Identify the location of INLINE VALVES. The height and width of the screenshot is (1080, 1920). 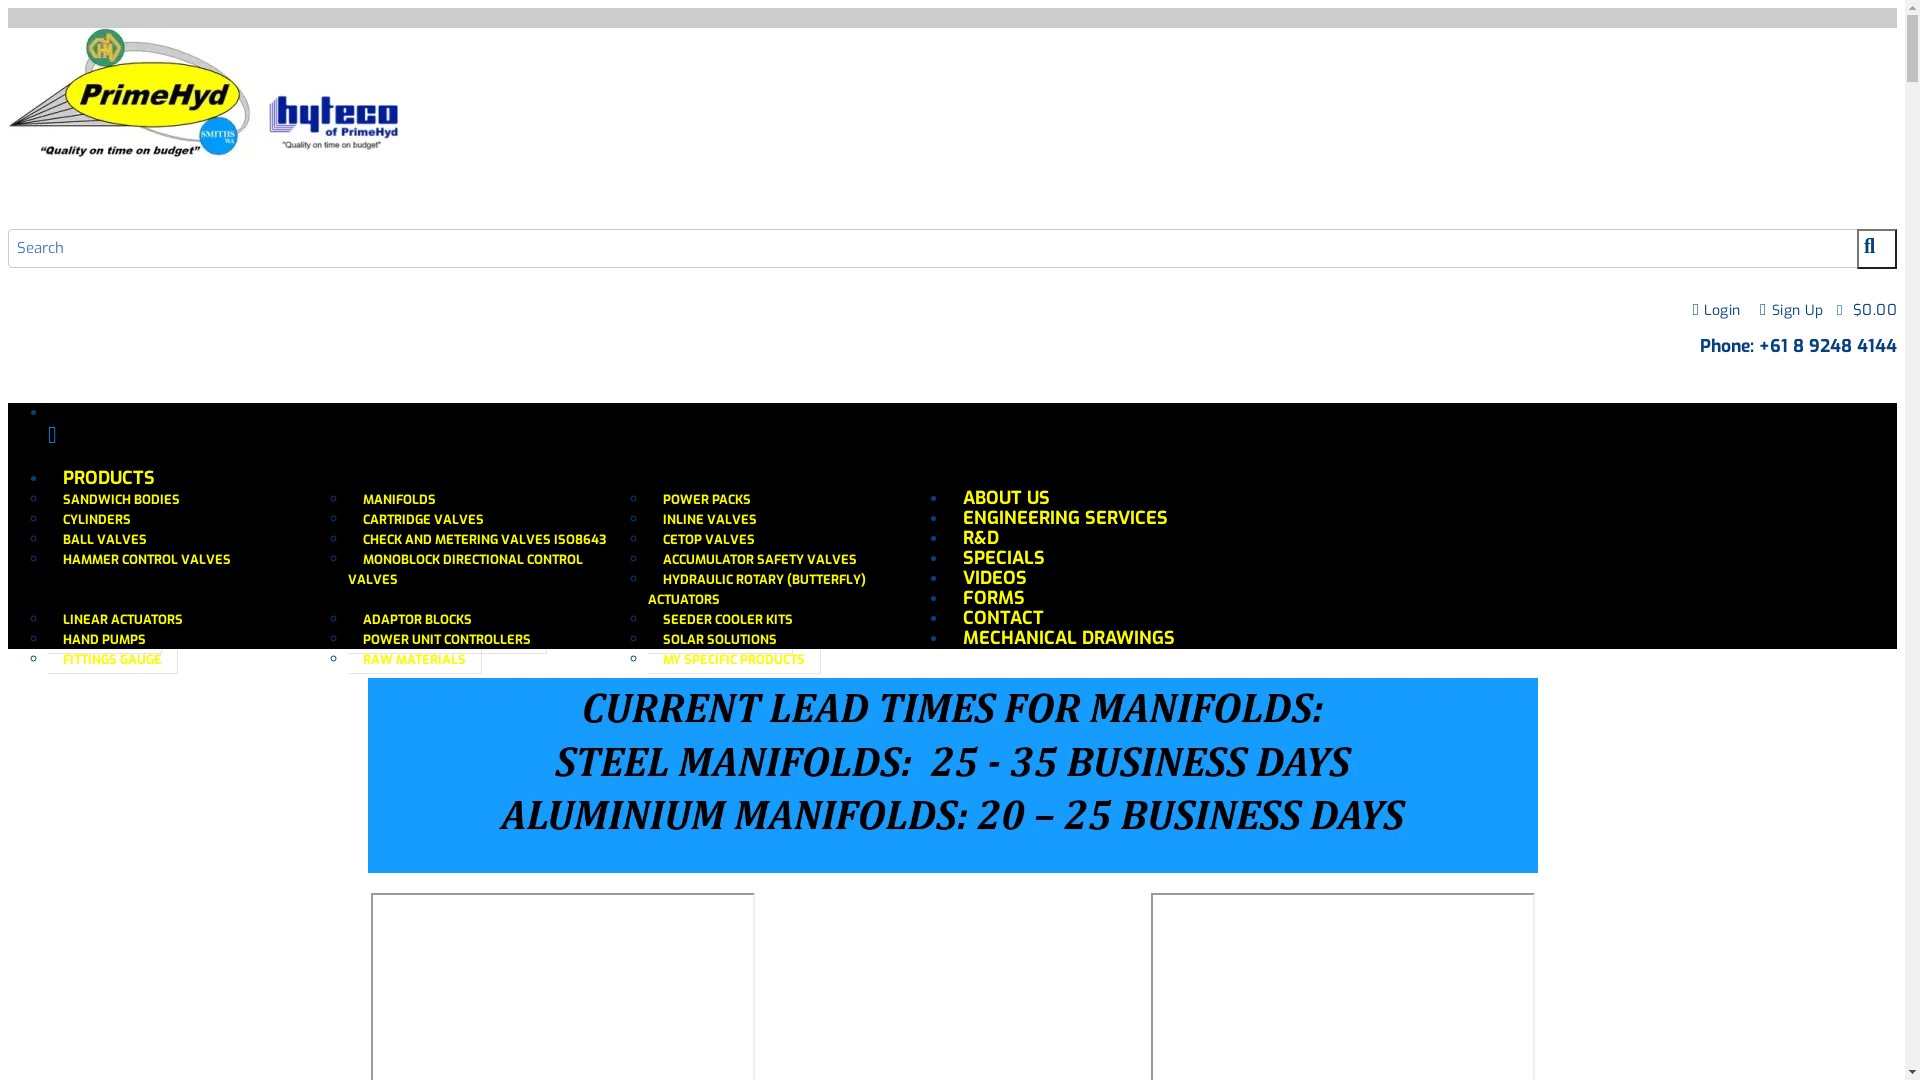
(710, 520).